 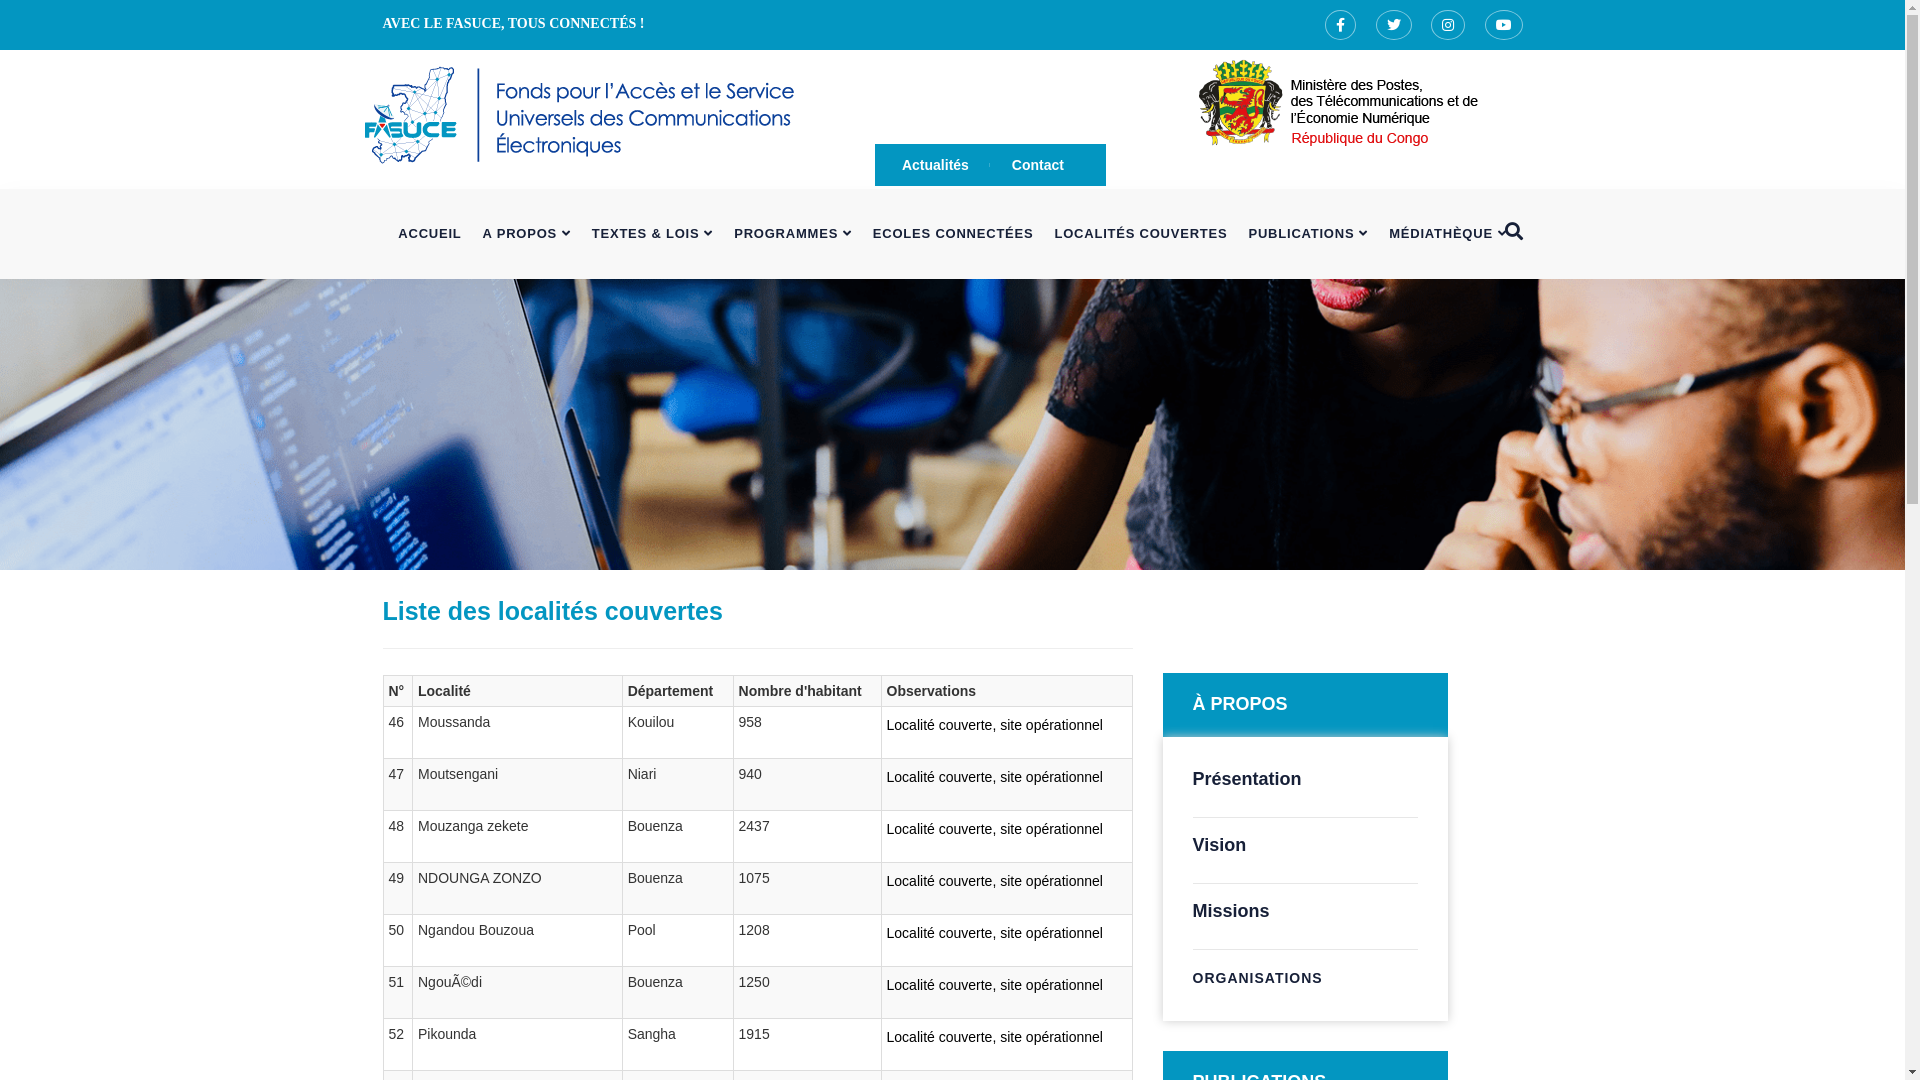 I want to click on Vision, so click(x=1219, y=845).